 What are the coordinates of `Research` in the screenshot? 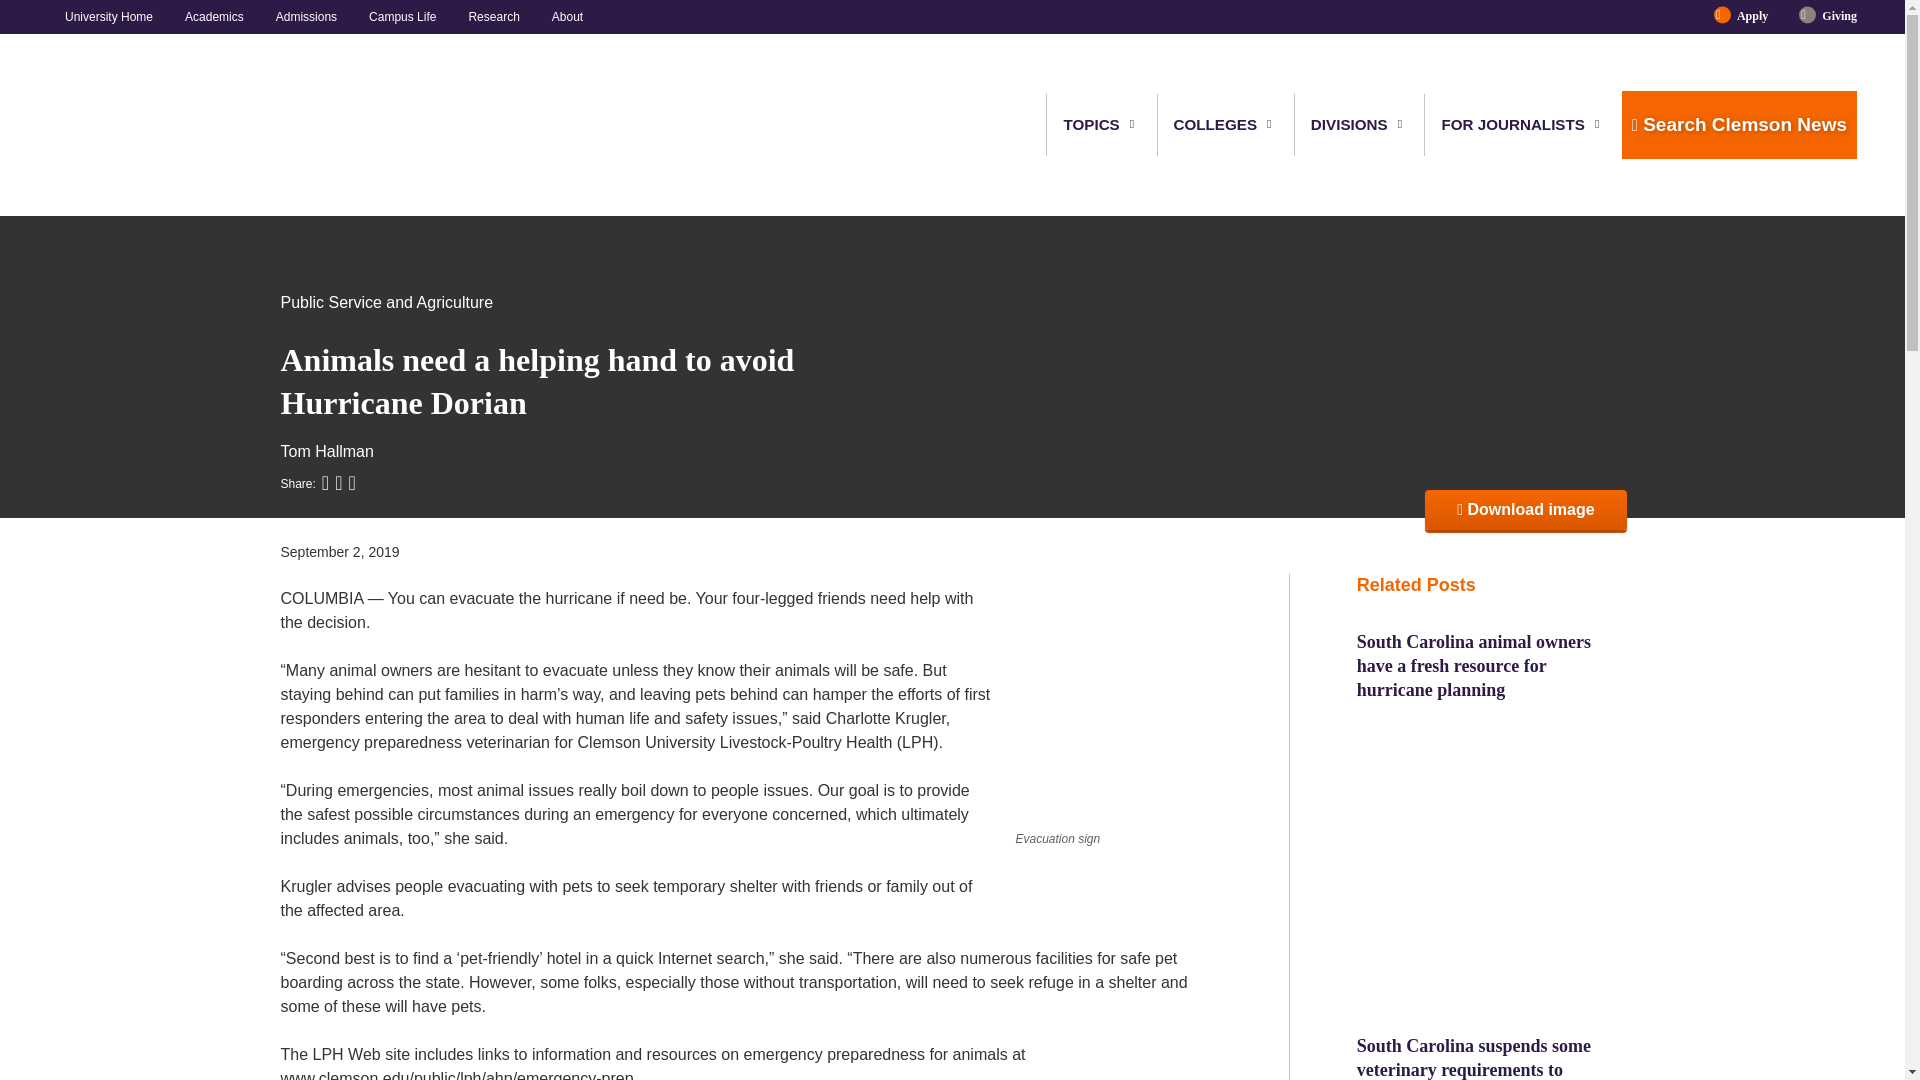 It's located at (493, 16).